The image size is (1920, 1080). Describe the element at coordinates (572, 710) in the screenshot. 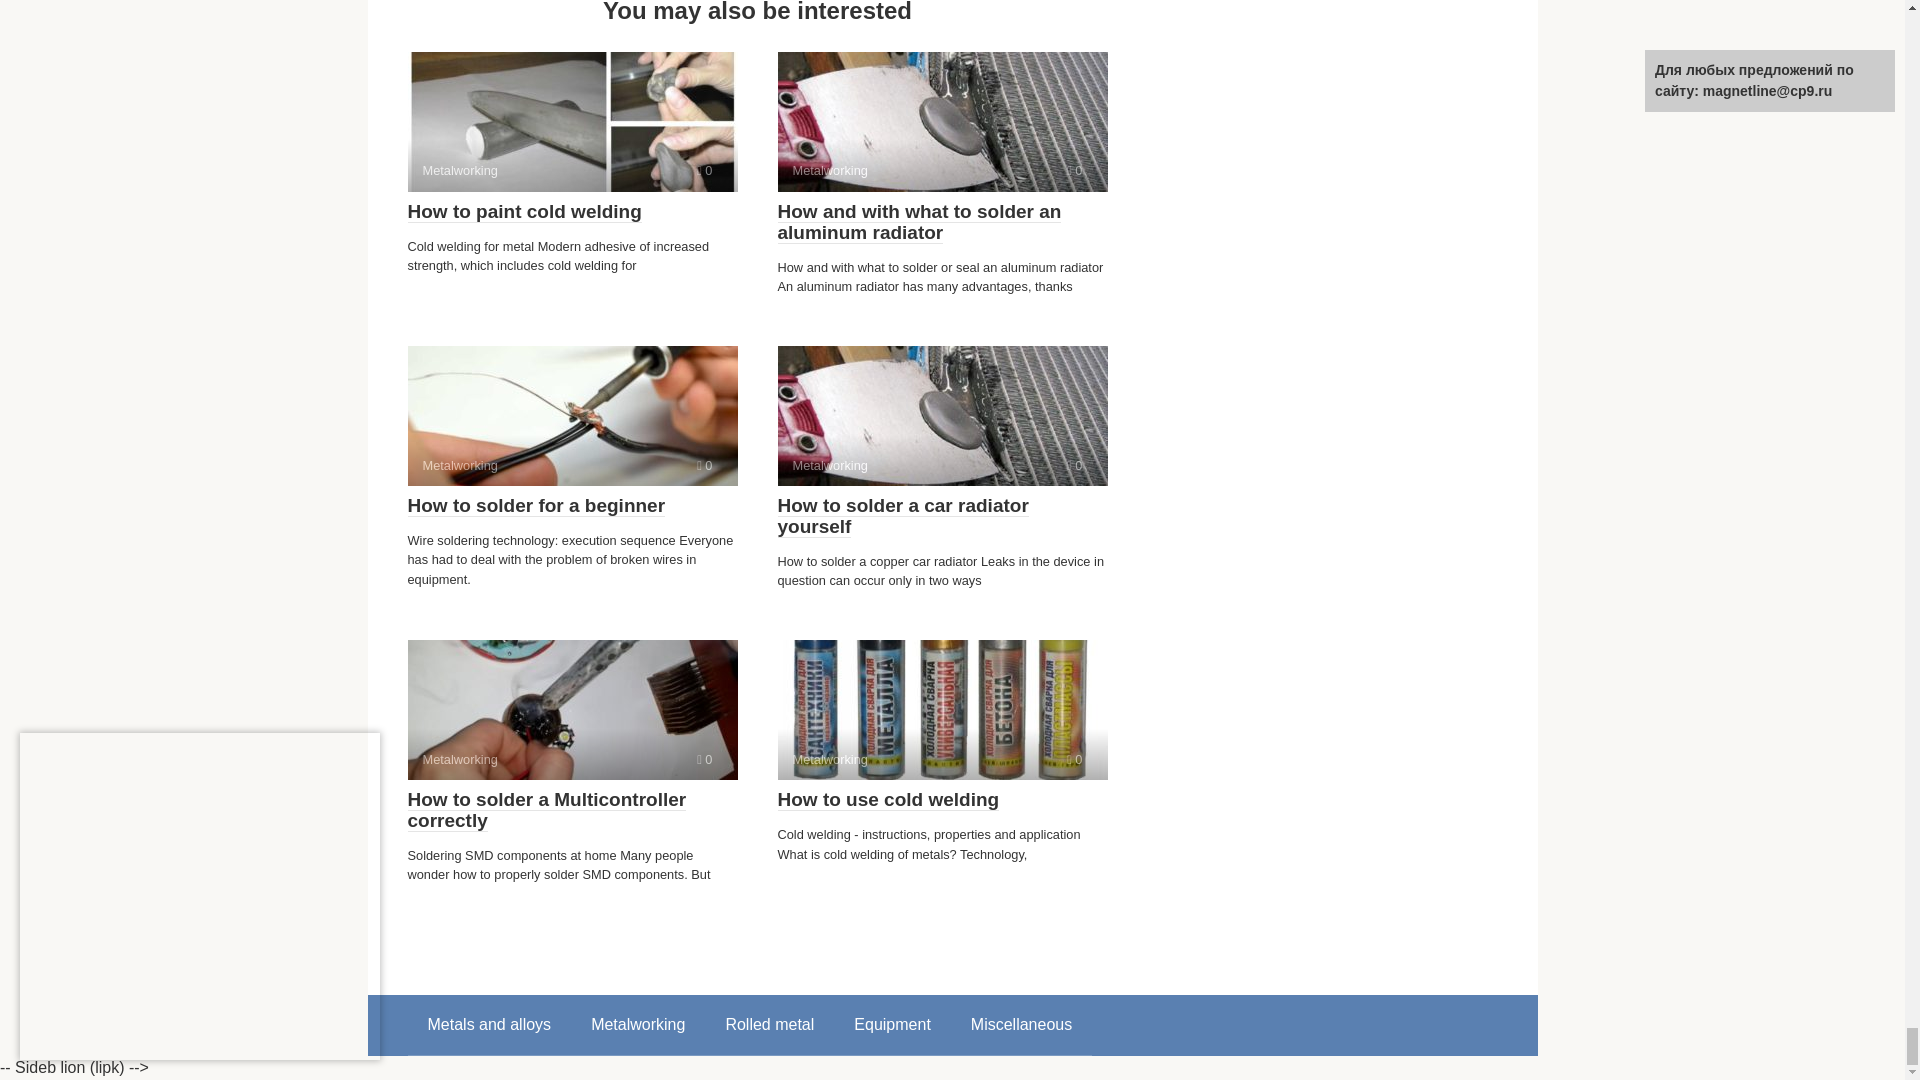

I see `How to solder for a beginner` at that location.